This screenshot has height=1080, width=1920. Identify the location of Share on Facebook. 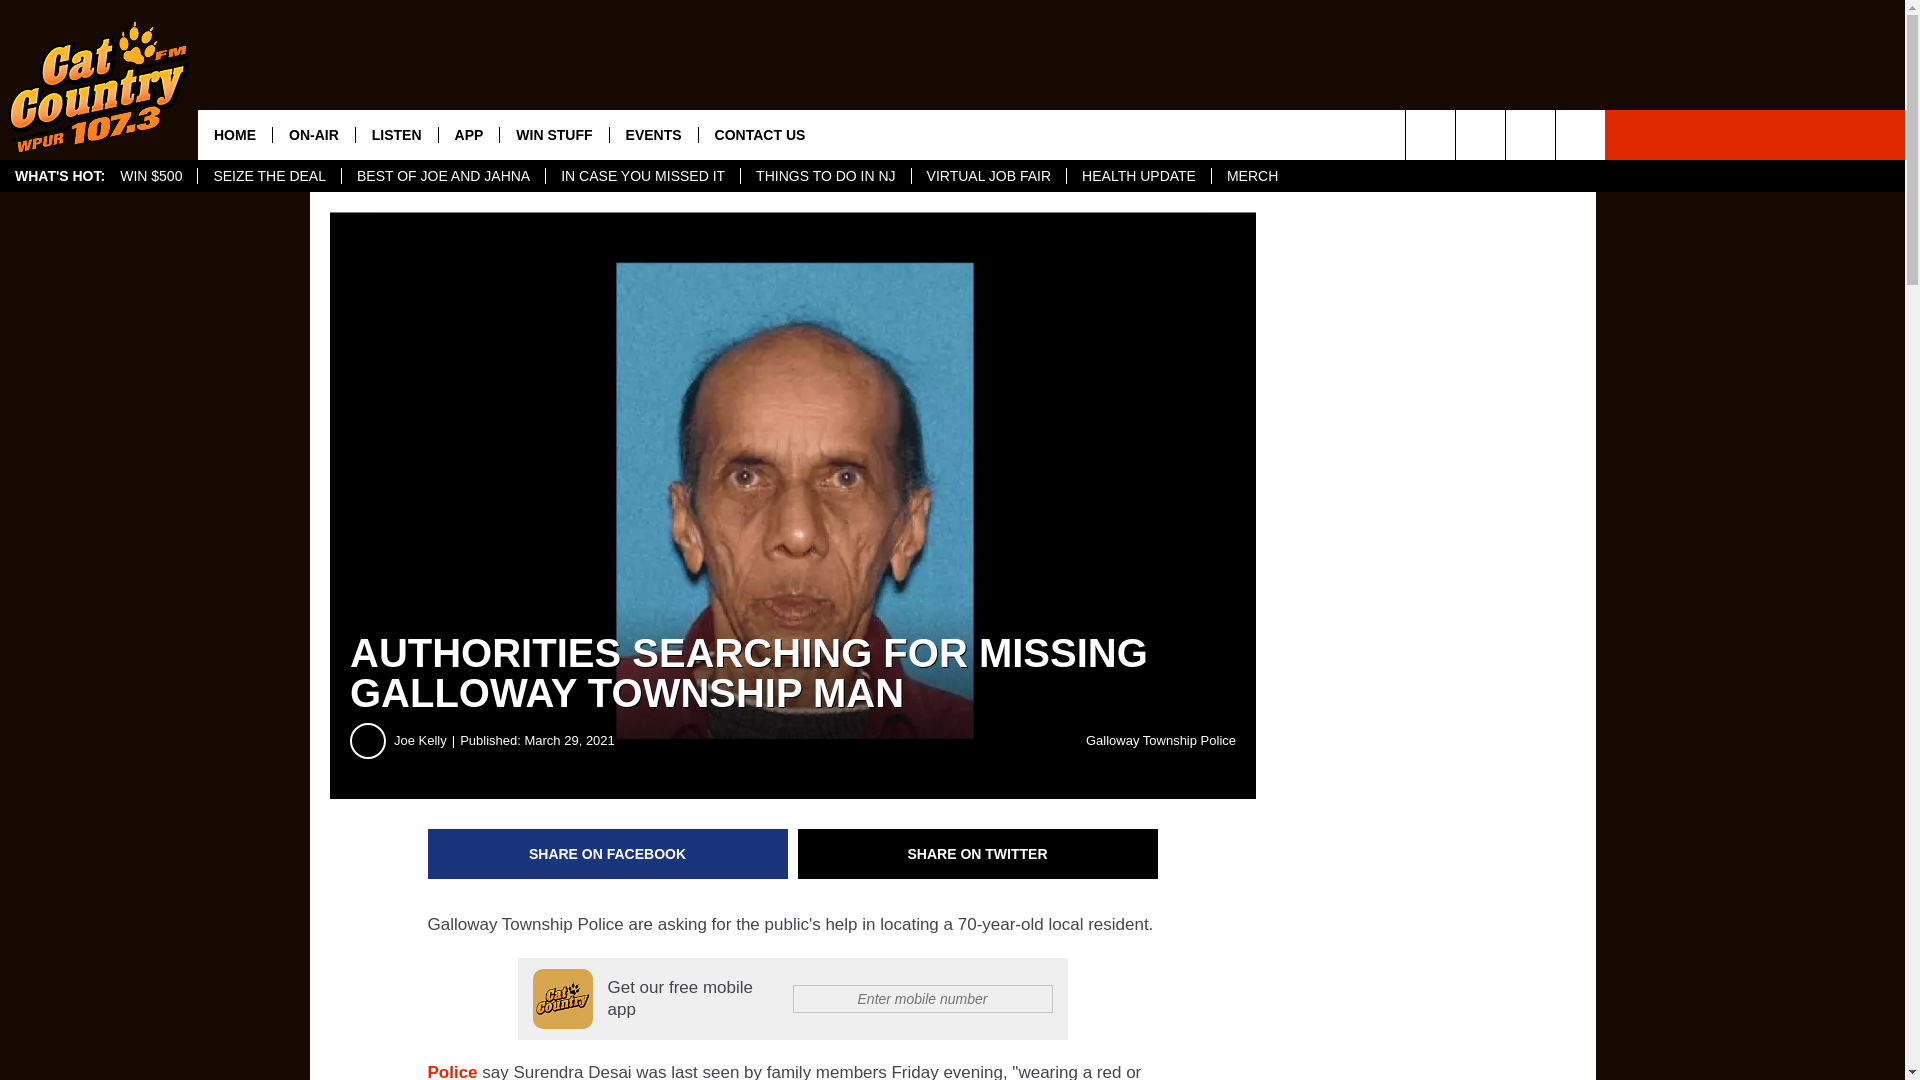
(608, 854).